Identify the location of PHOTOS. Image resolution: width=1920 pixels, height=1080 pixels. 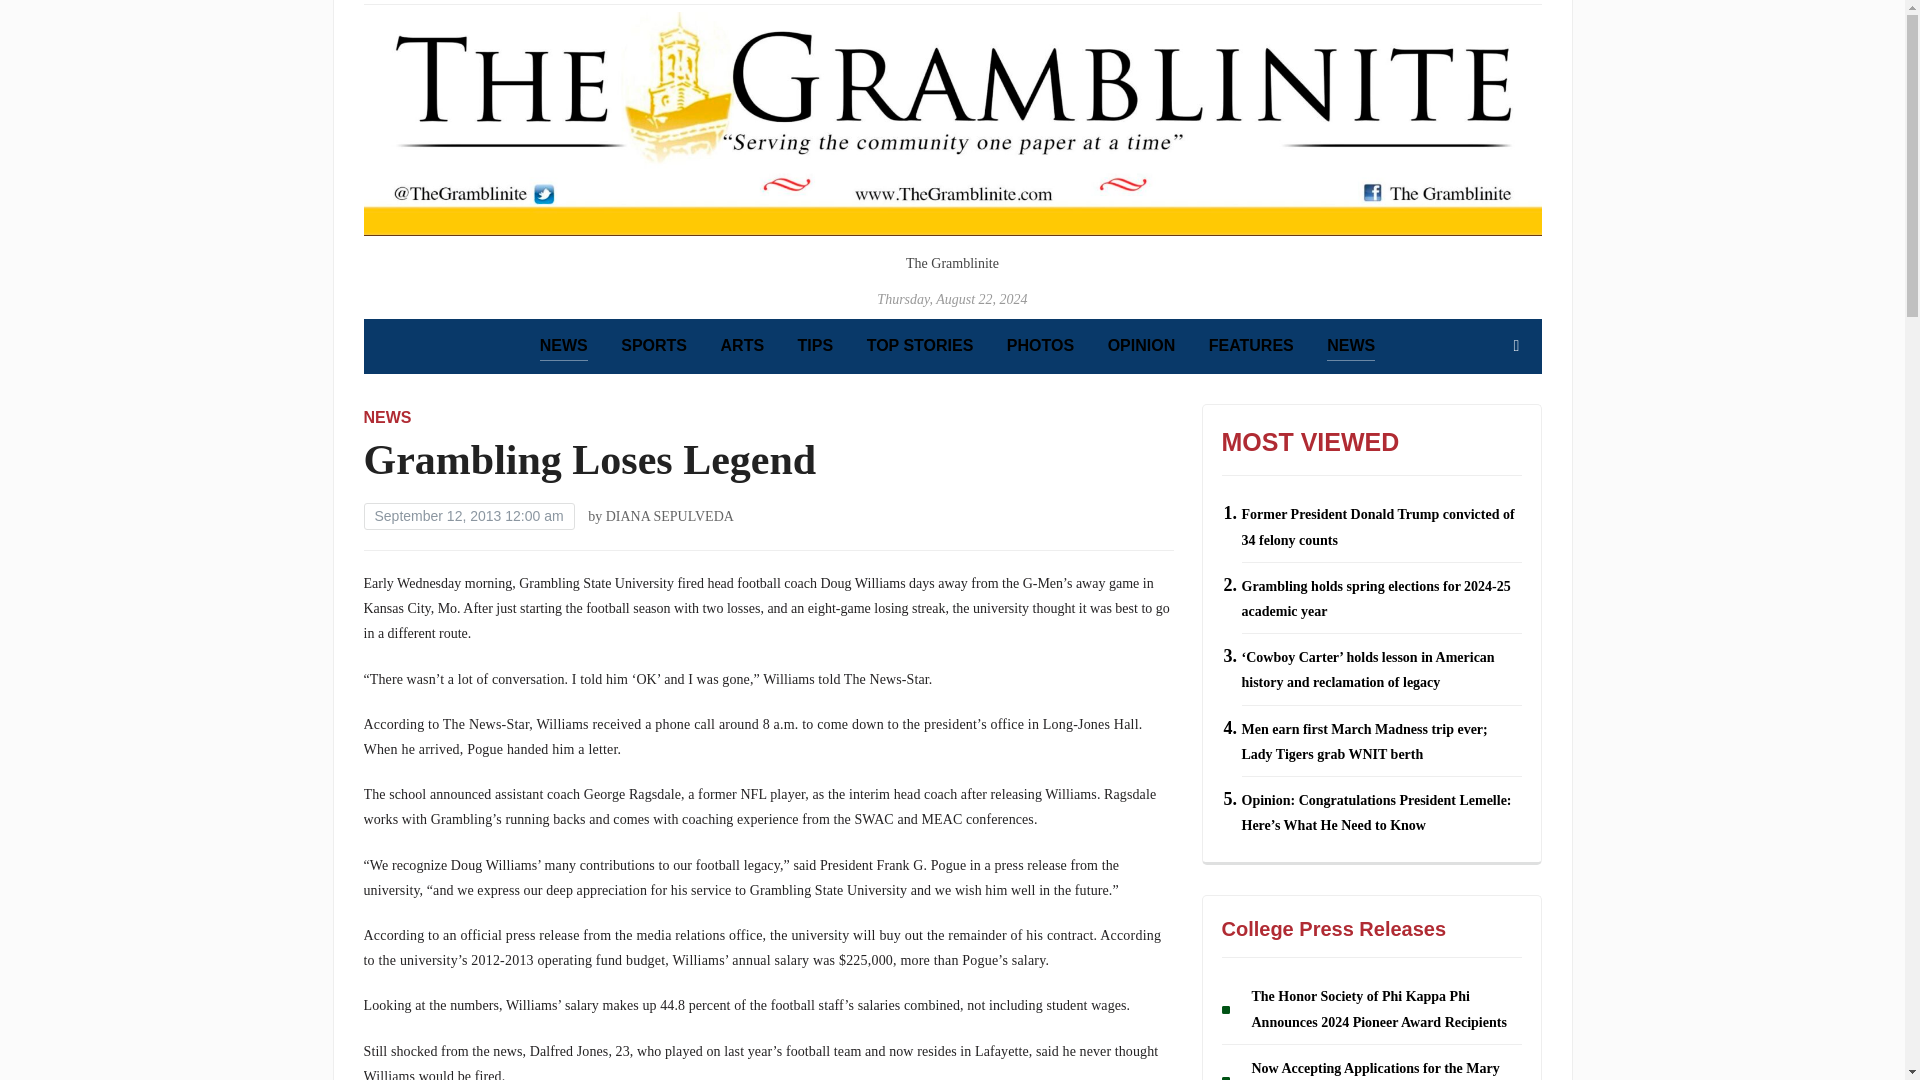
(1040, 346).